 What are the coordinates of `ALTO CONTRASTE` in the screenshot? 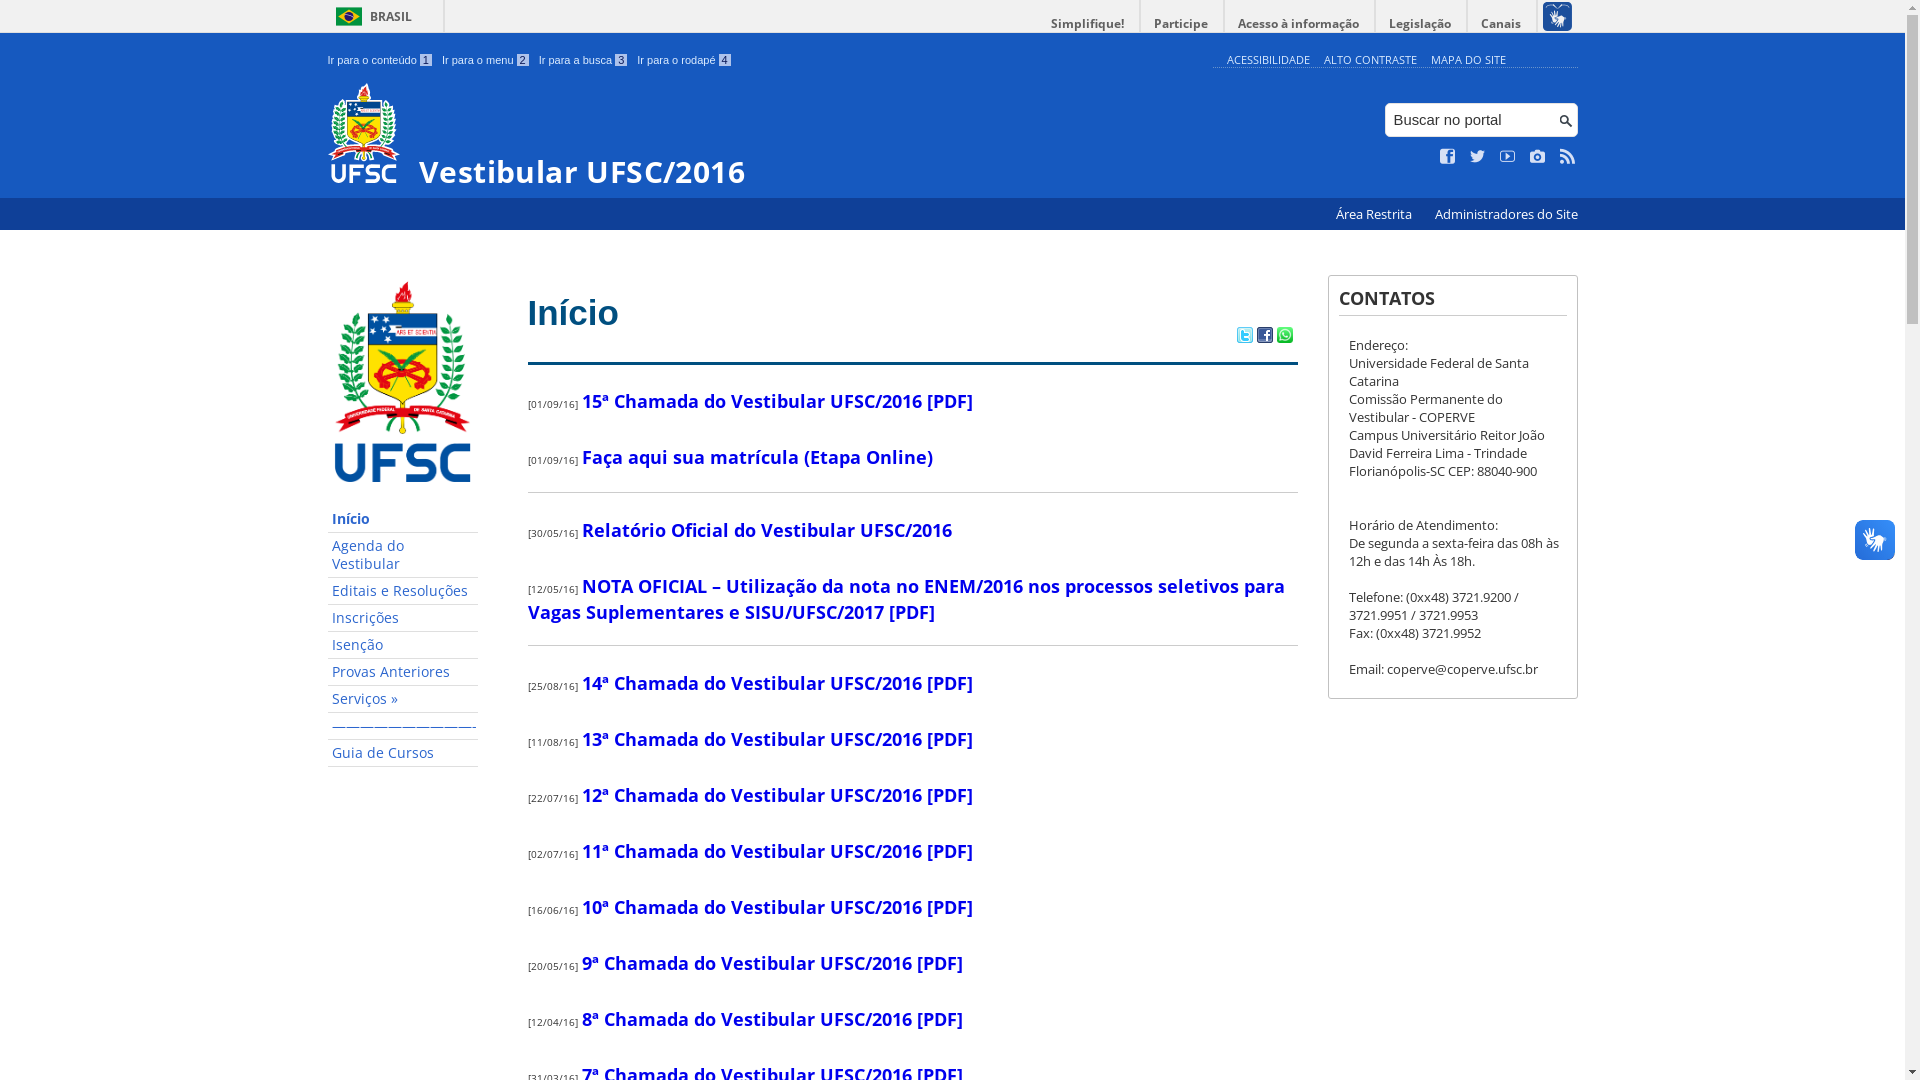 It's located at (1370, 60).